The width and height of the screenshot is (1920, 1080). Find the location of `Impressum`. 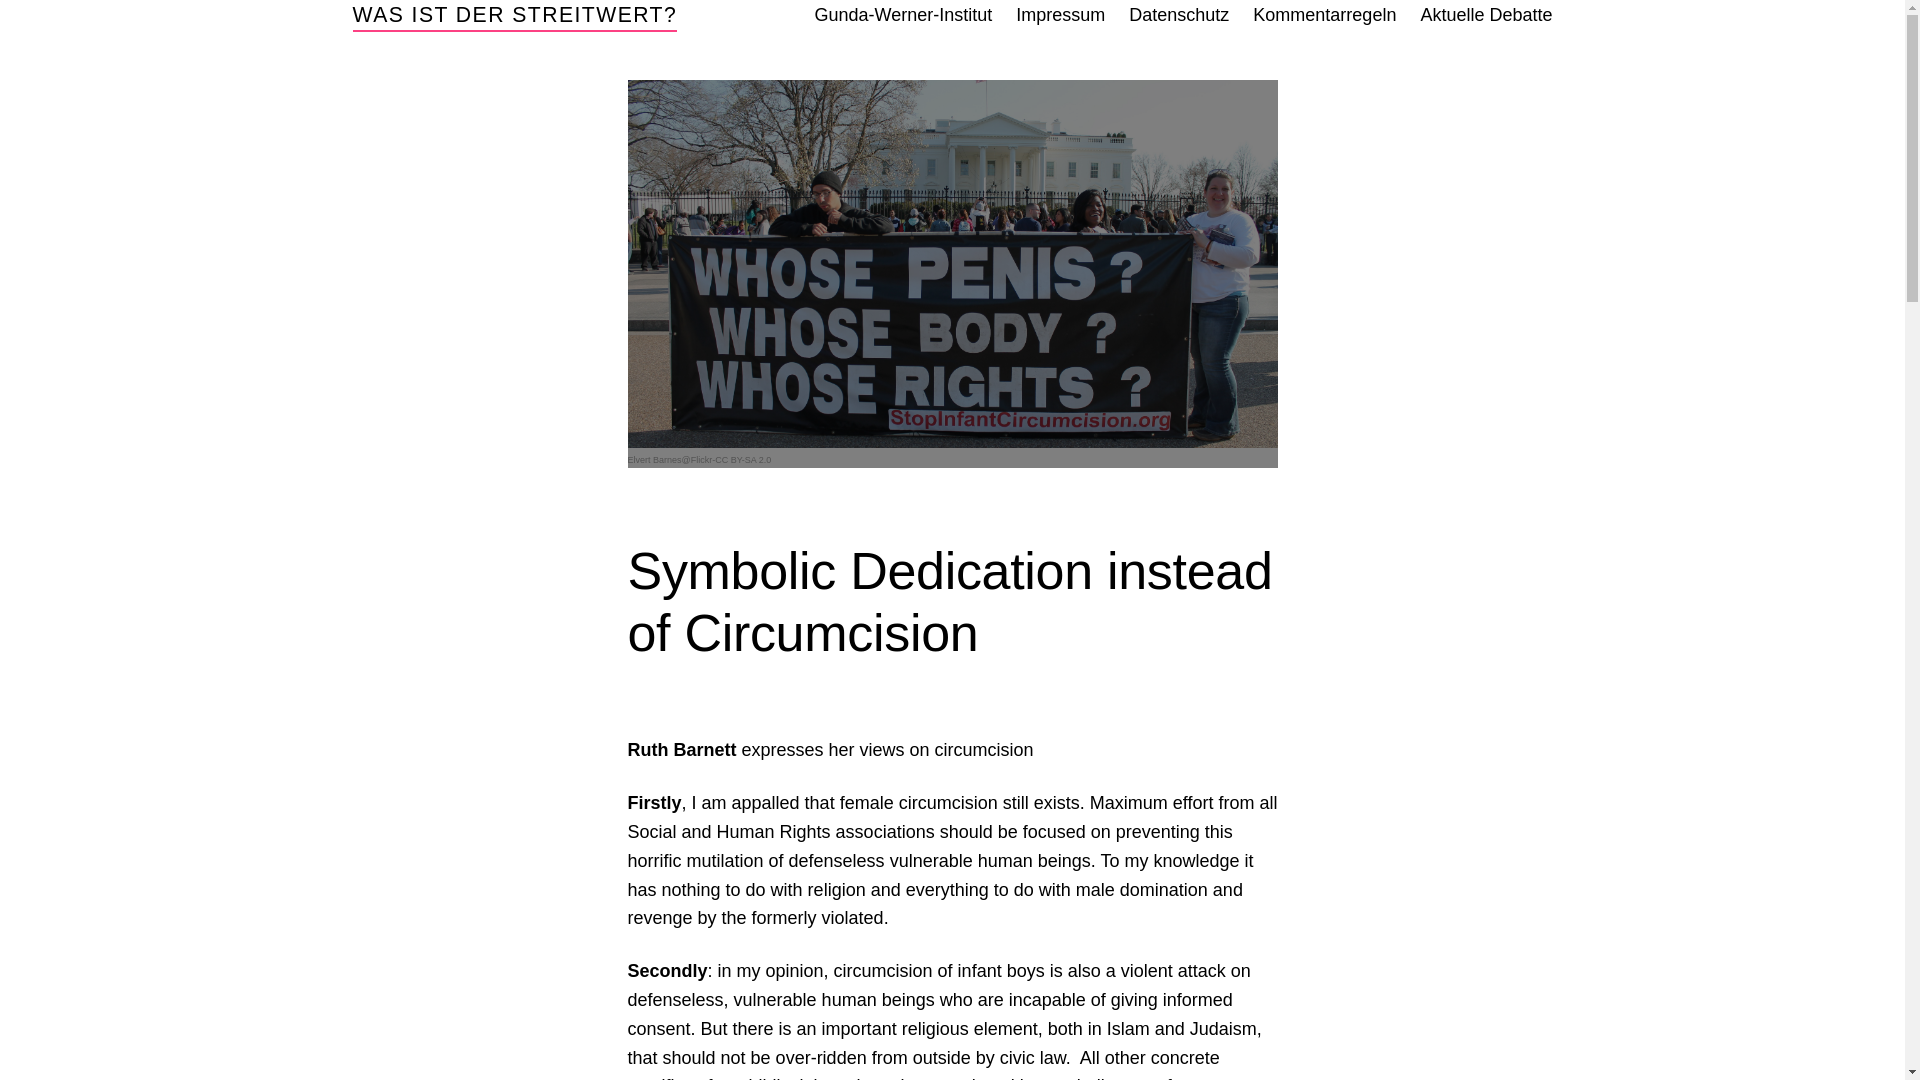

Impressum is located at coordinates (1060, 16).